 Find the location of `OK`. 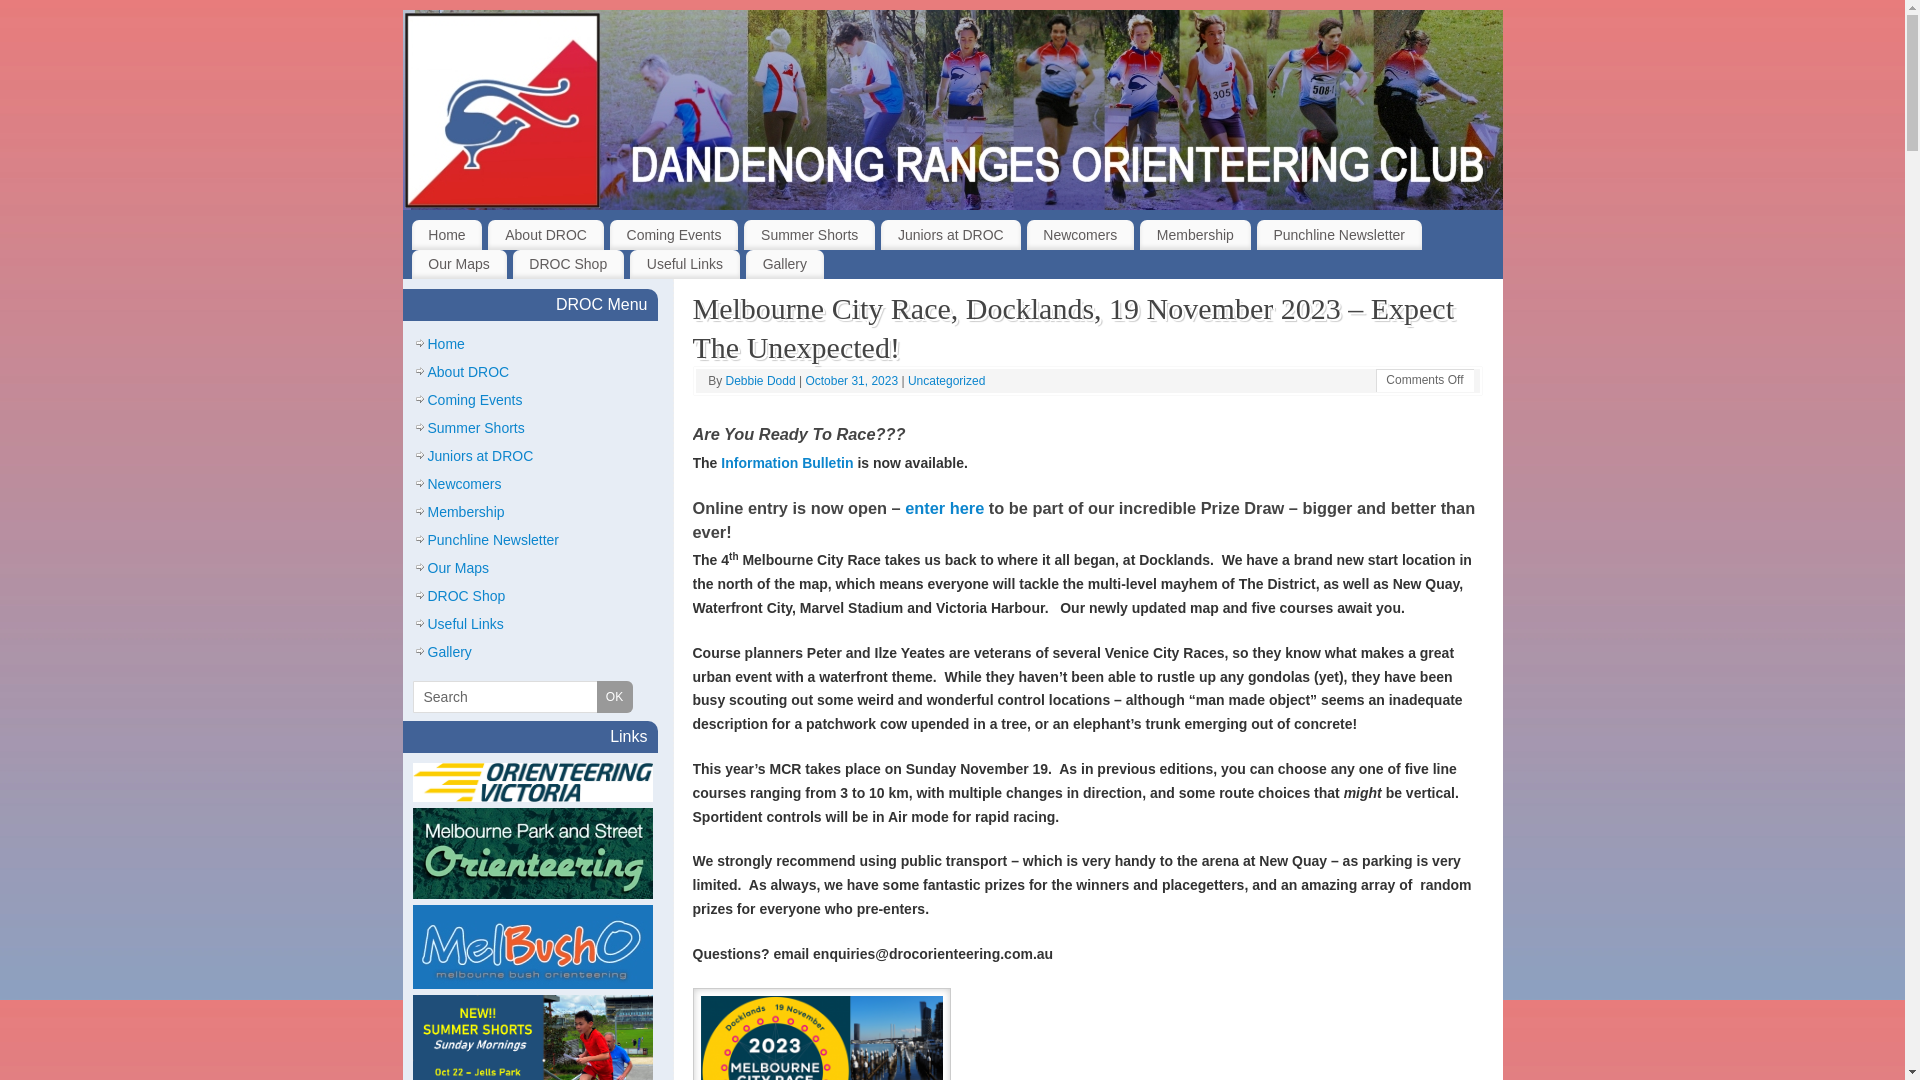

OK is located at coordinates (614, 697).